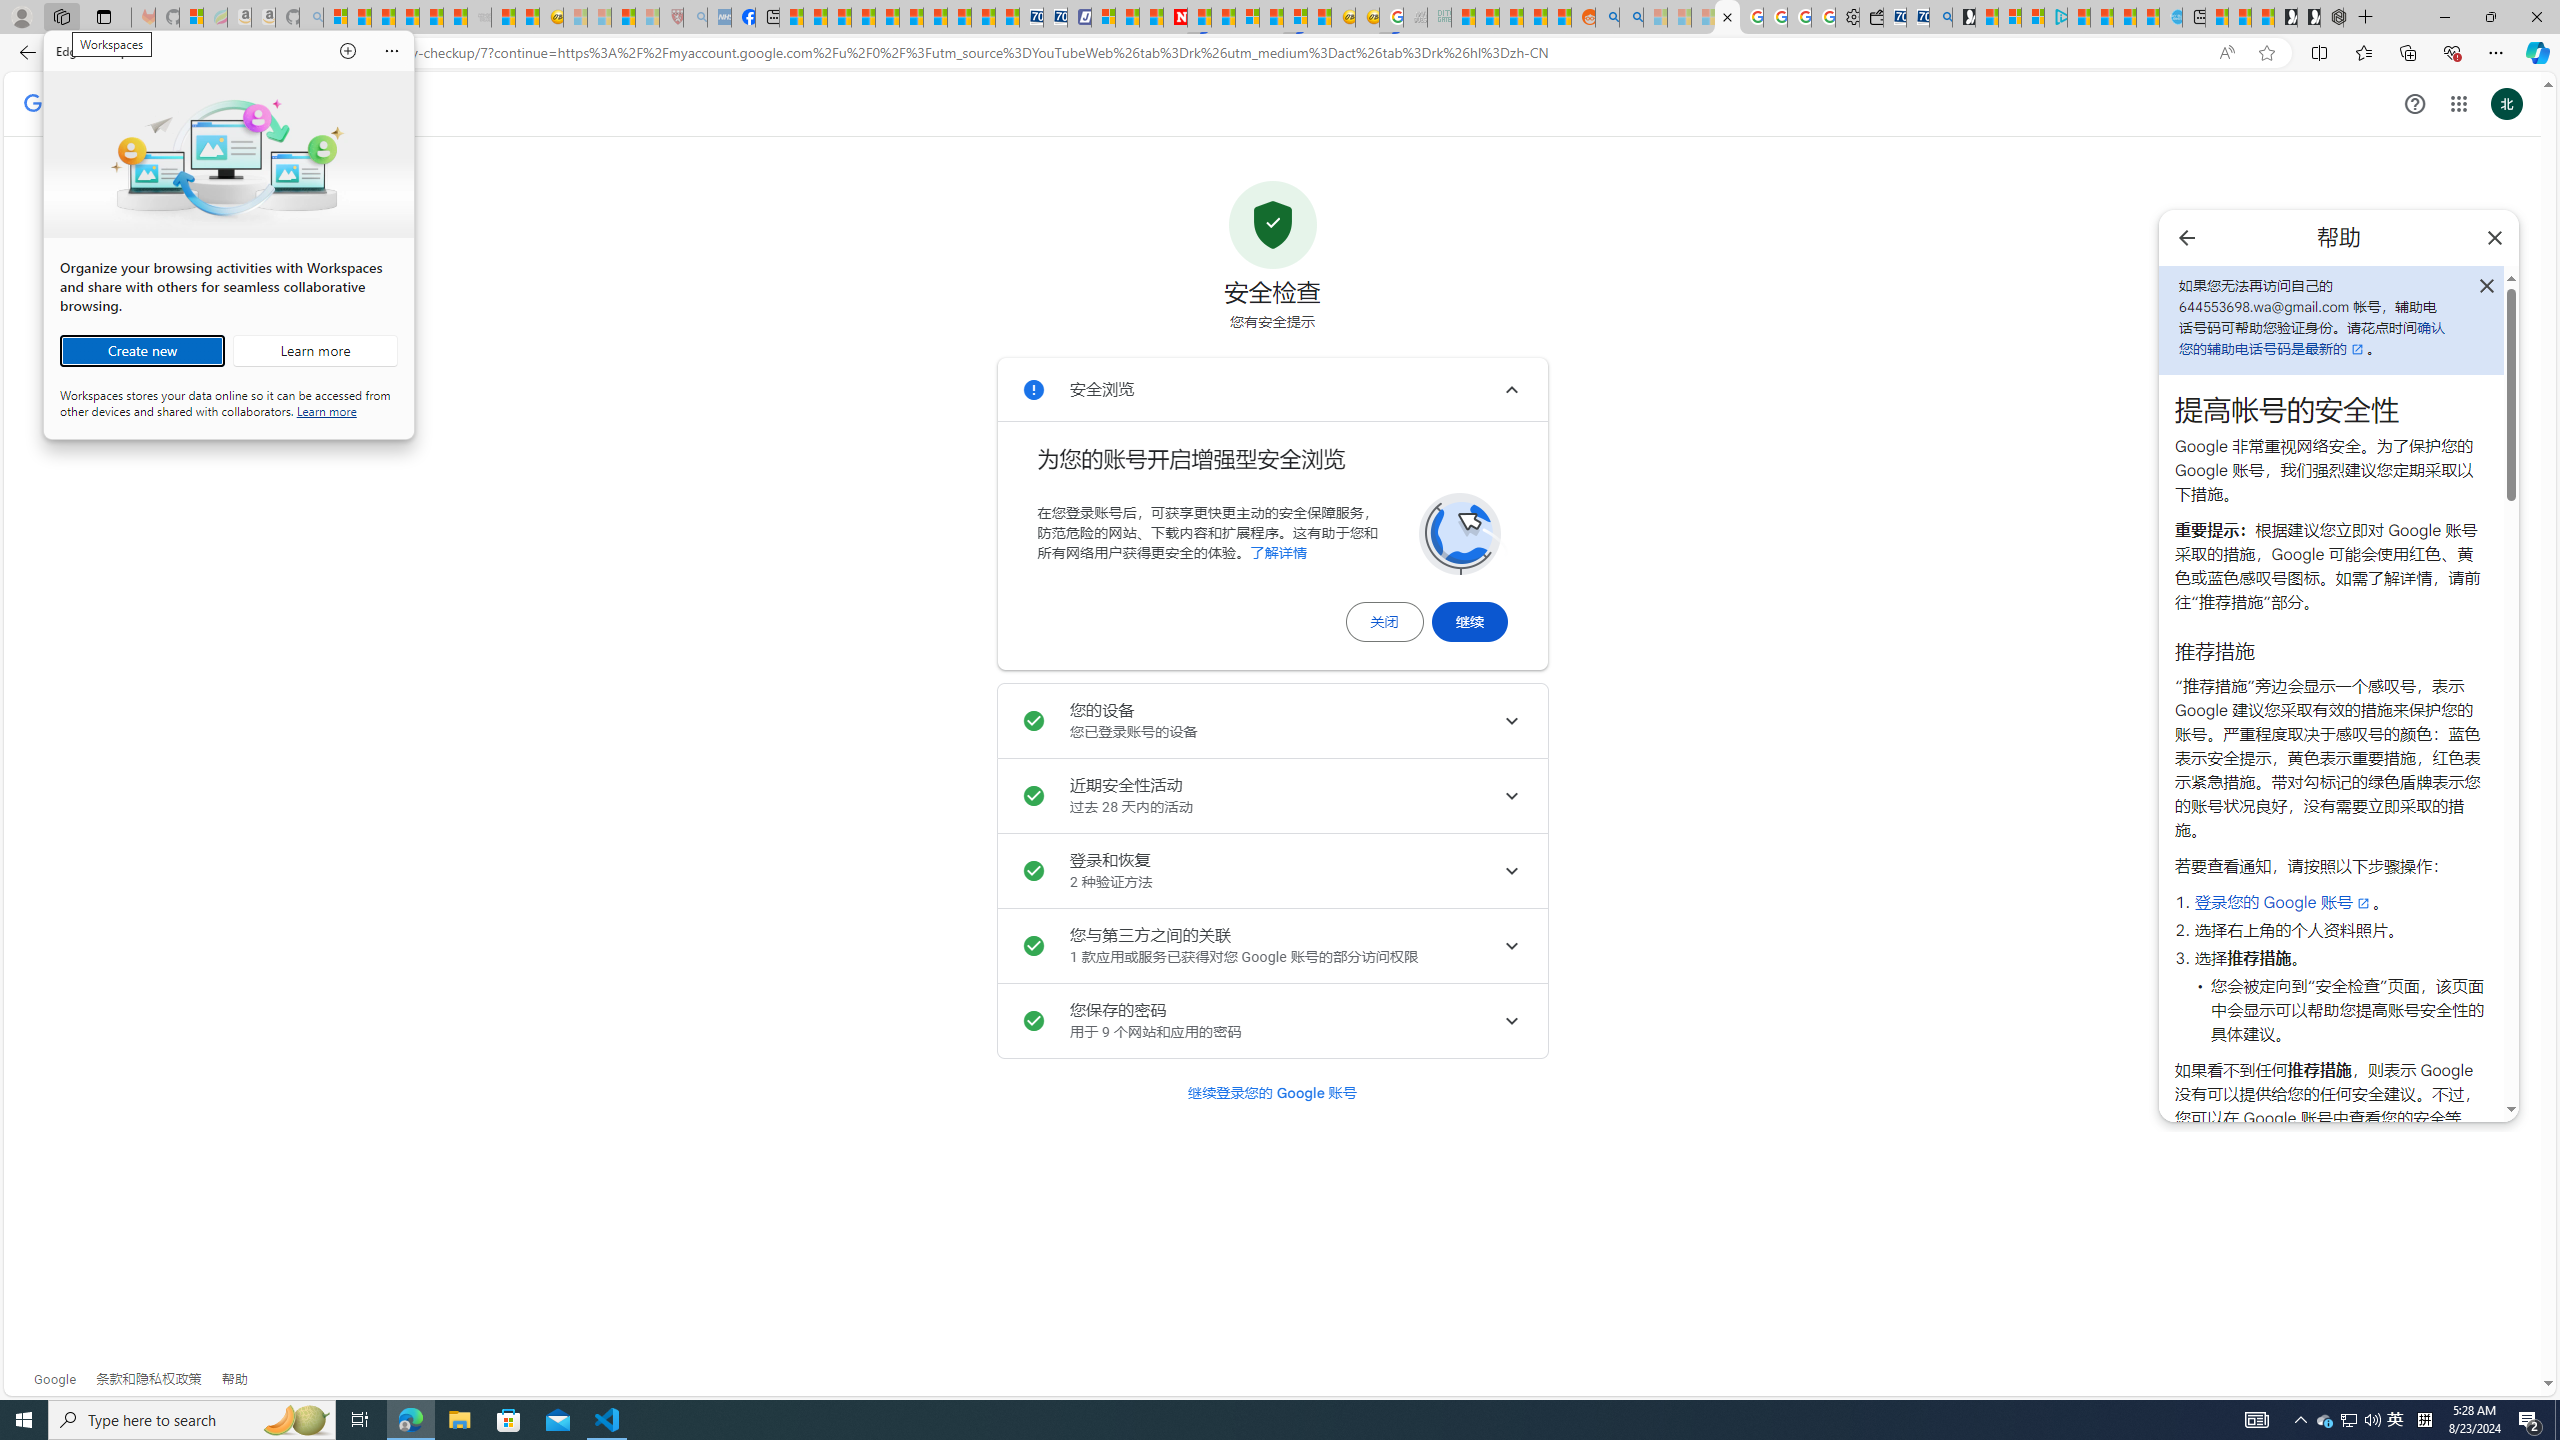  Describe the element at coordinates (2458, 104) in the screenshot. I see `Class: gb_E` at that location.